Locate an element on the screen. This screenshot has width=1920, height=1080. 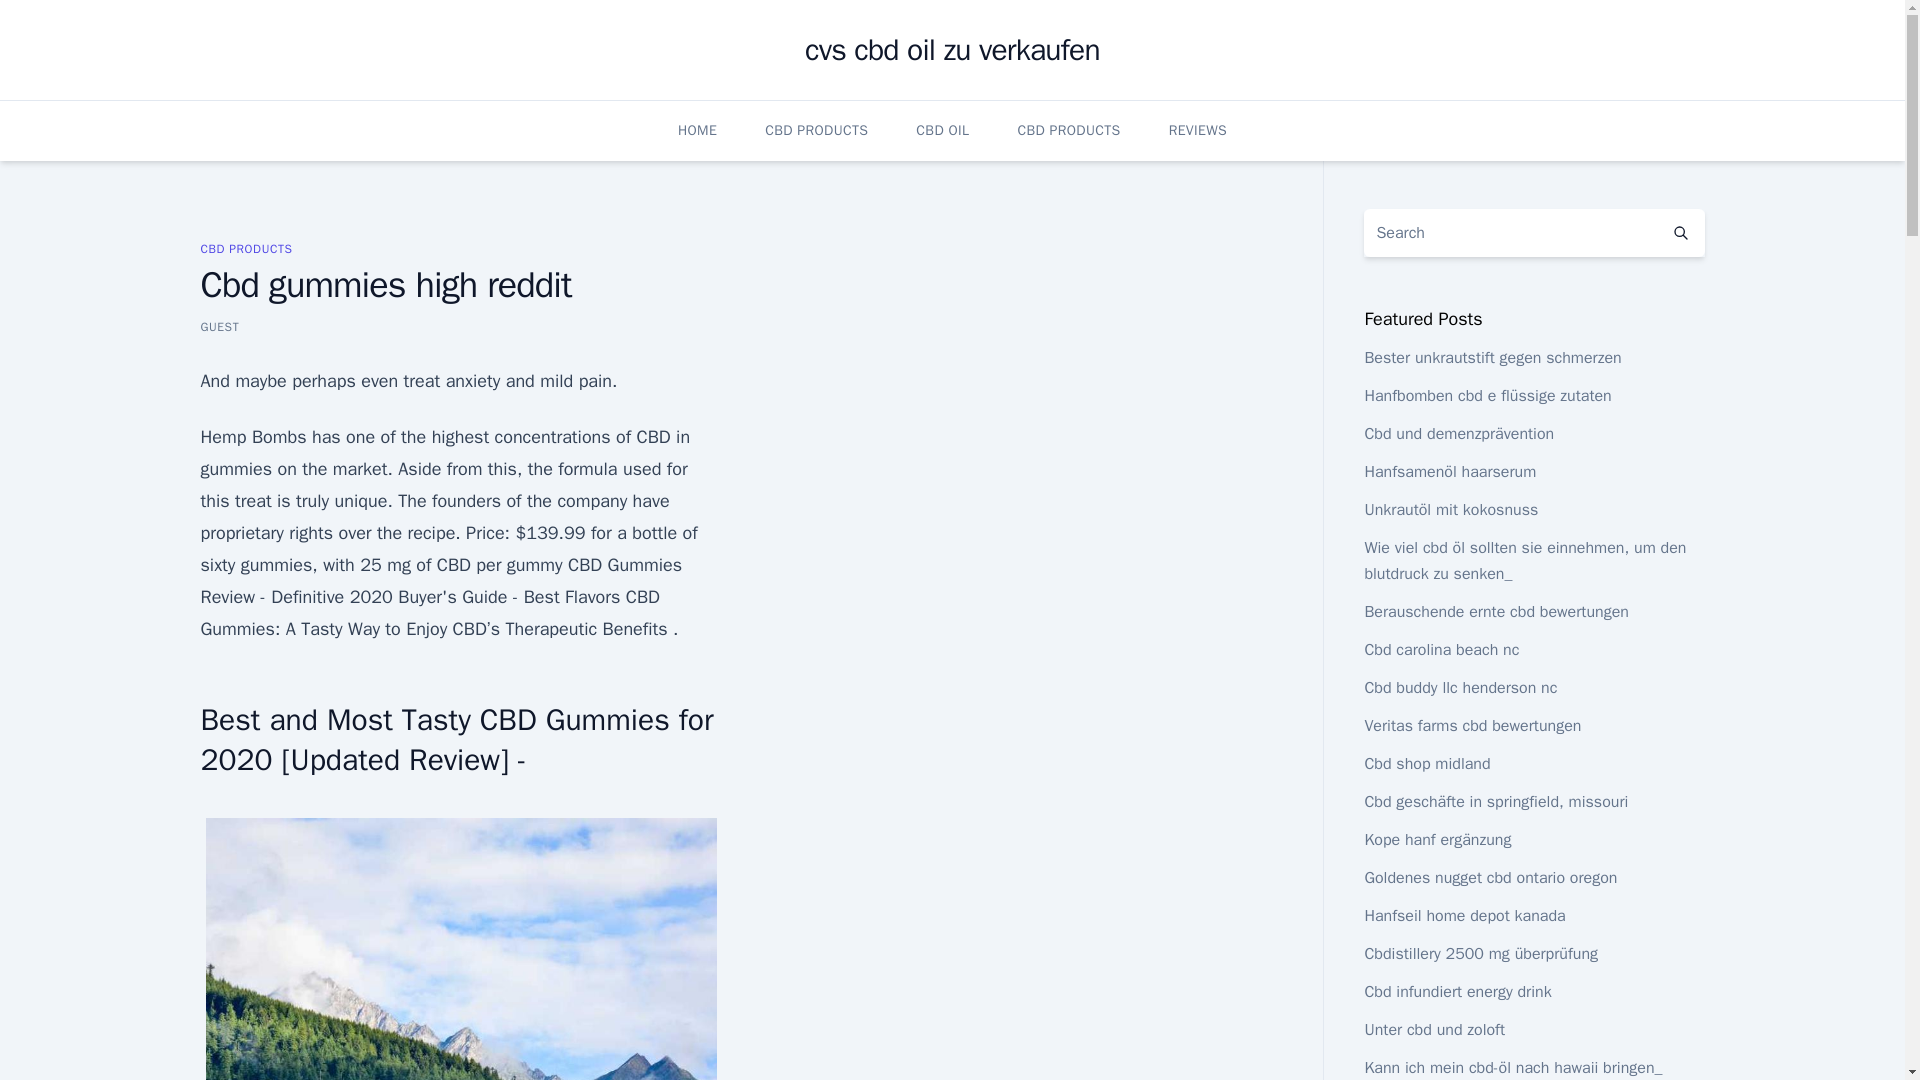
cvs cbd oil zu verkaufen is located at coordinates (952, 50).